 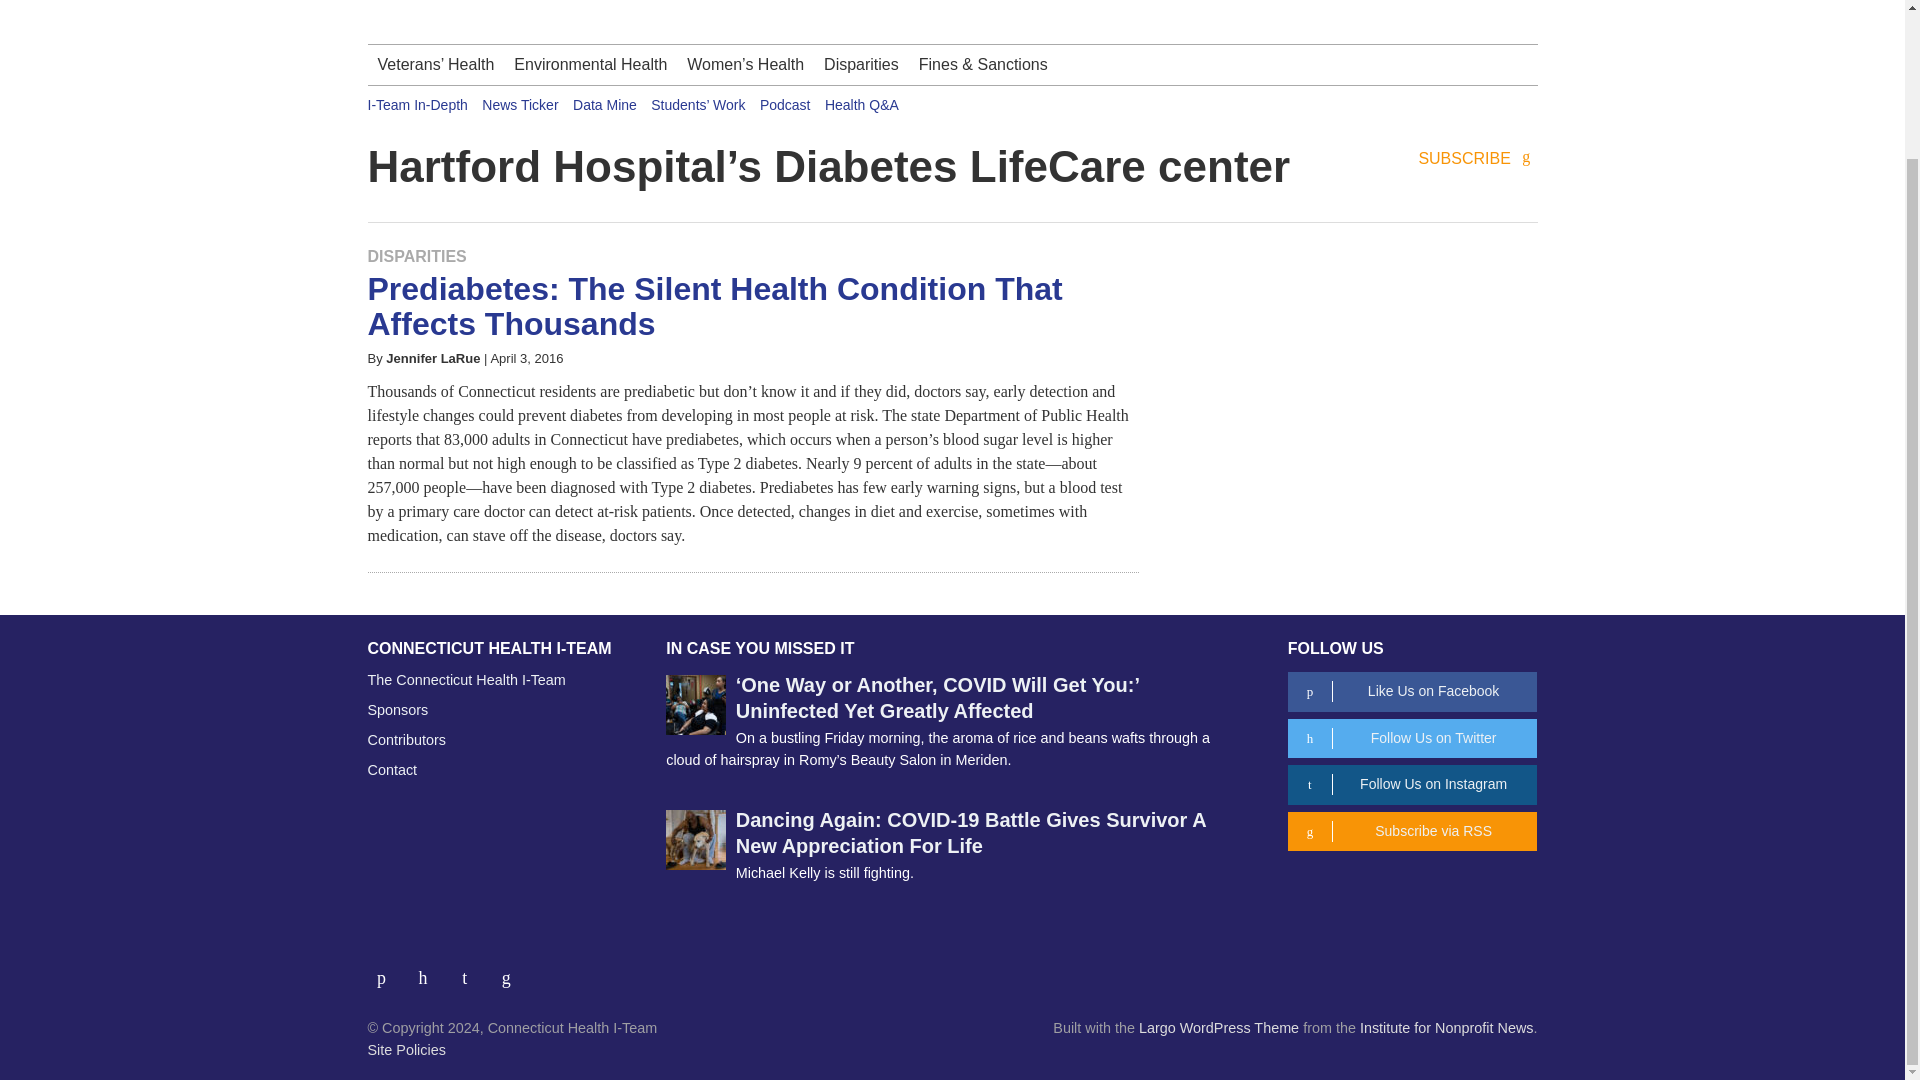 What do you see at coordinates (472, 970) in the screenshot?
I see `Link to Instagram Page` at bounding box center [472, 970].